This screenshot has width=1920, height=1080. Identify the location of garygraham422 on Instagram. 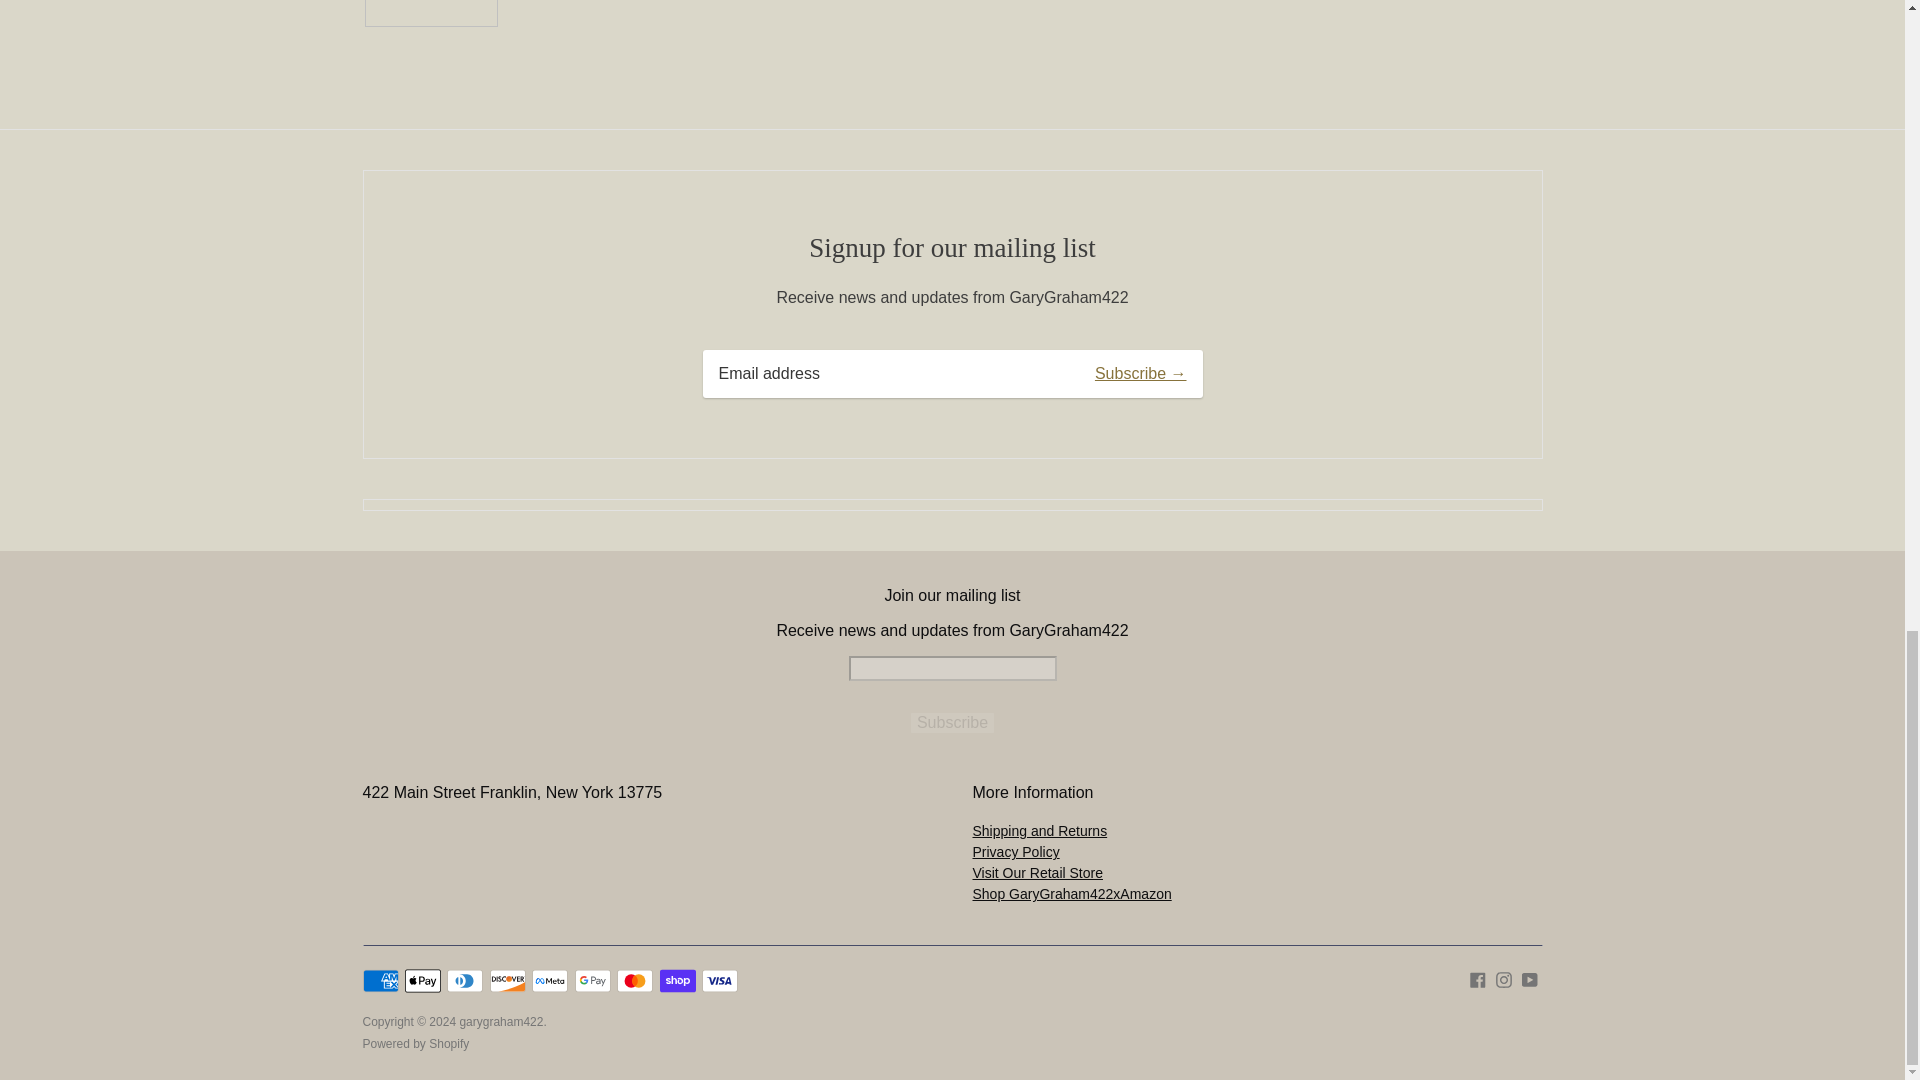
(1504, 978).